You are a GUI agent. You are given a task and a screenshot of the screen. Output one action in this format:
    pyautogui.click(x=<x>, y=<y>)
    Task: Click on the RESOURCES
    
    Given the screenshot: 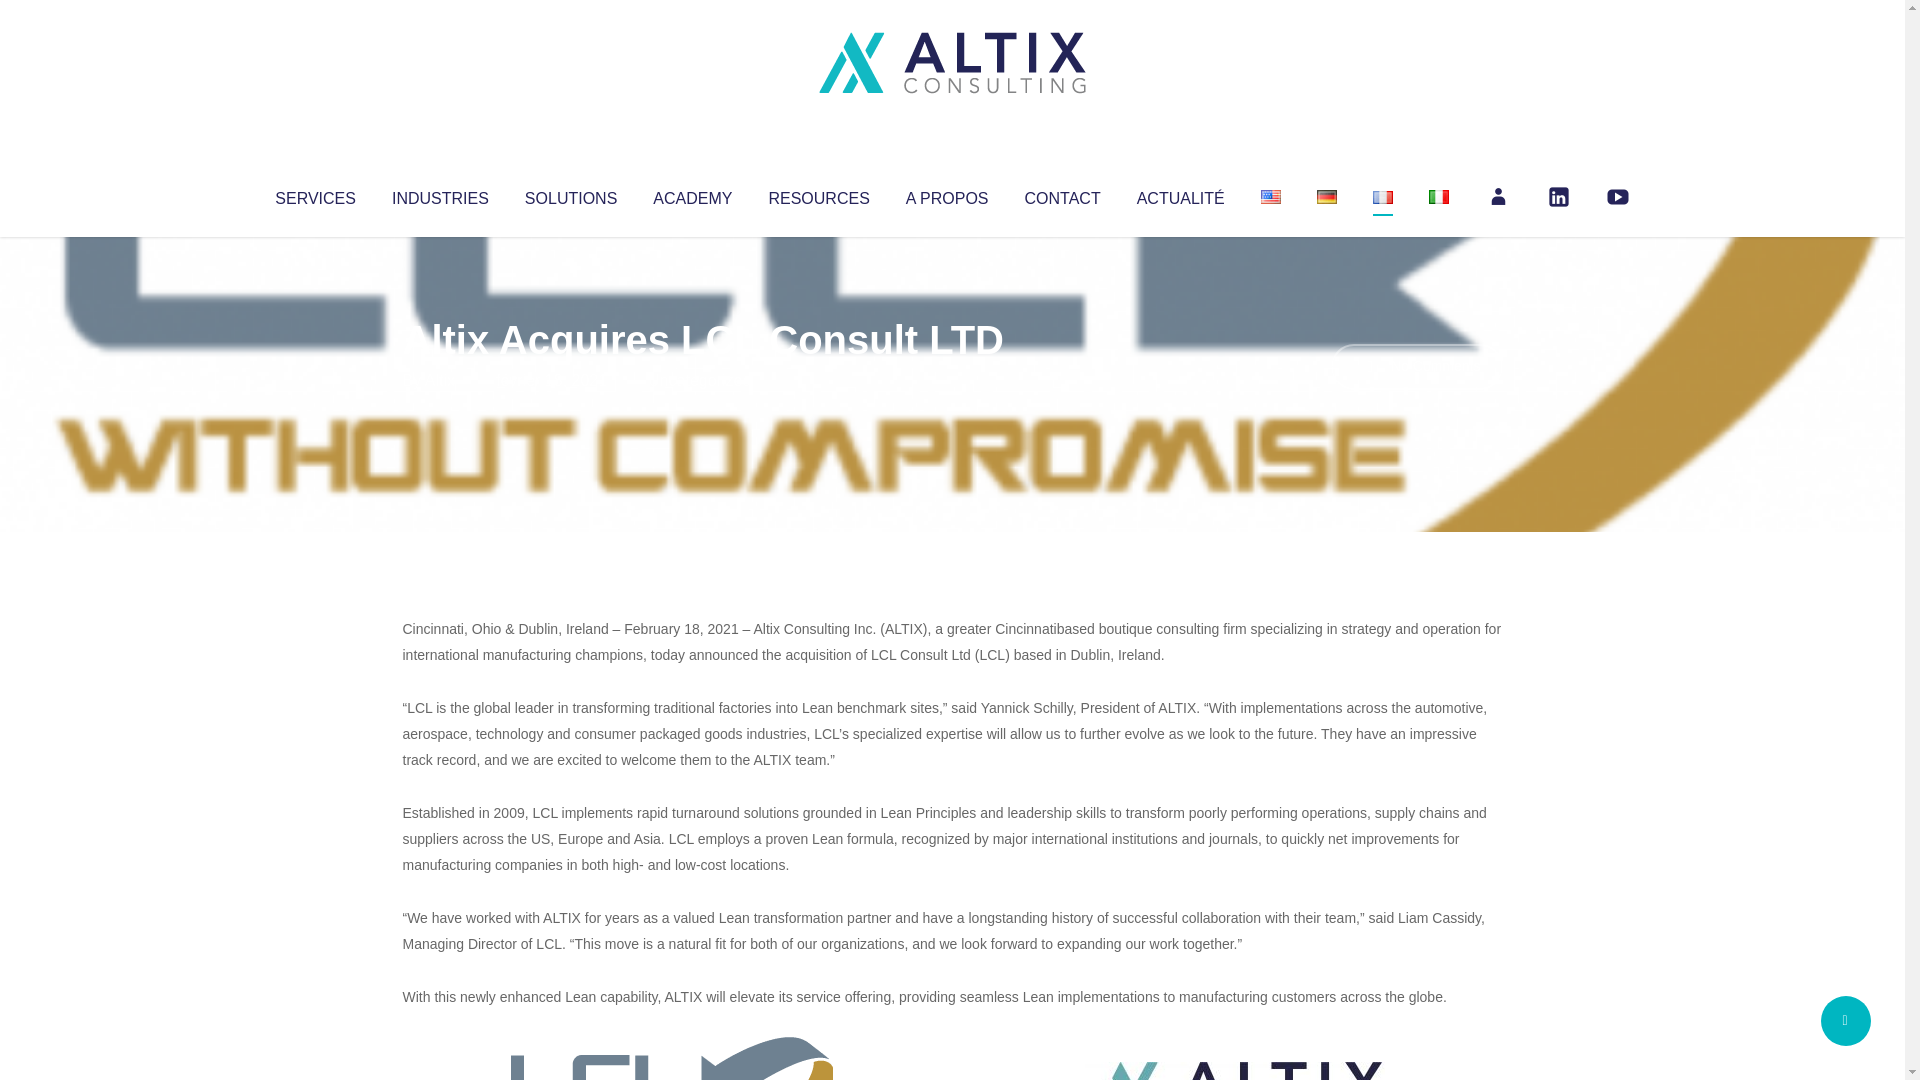 What is the action you would take?
    pyautogui.click(x=818, y=194)
    